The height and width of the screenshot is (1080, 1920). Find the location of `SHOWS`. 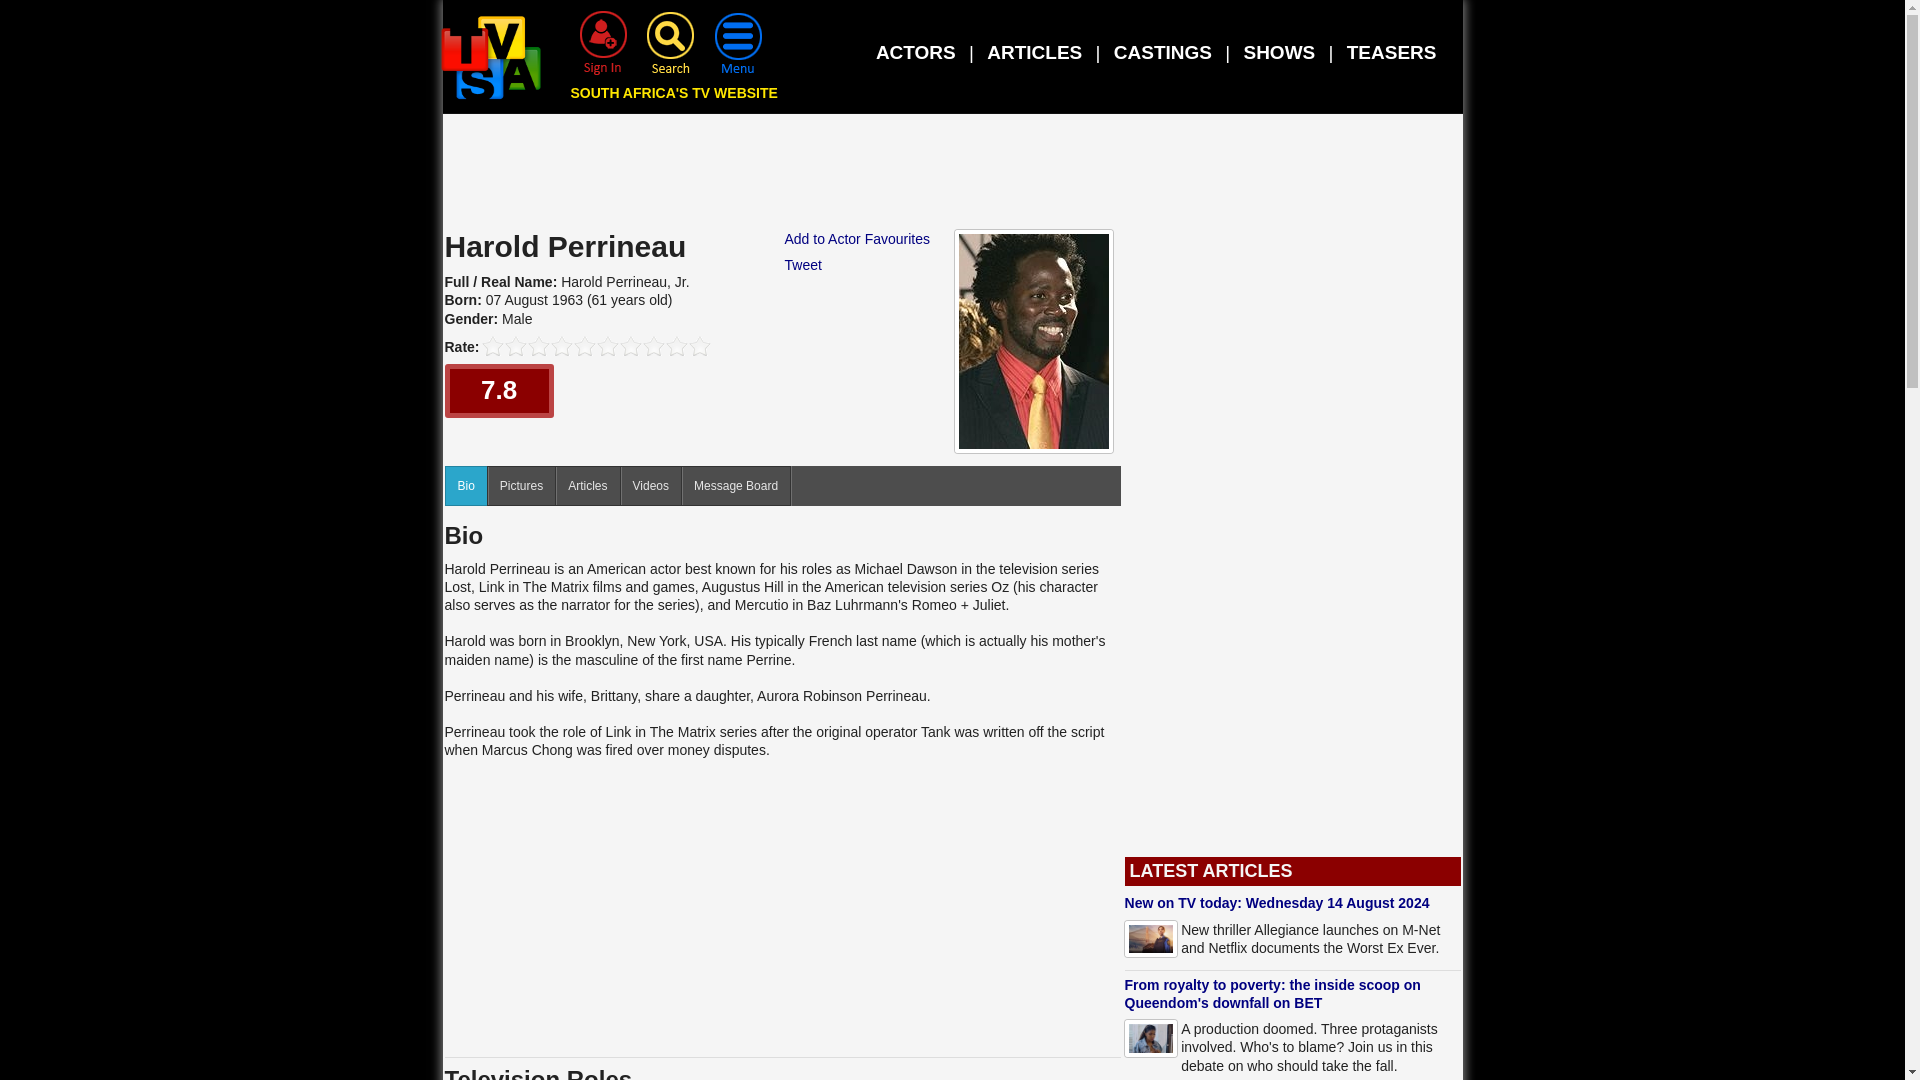

SHOWS is located at coordinates (1278, 52).